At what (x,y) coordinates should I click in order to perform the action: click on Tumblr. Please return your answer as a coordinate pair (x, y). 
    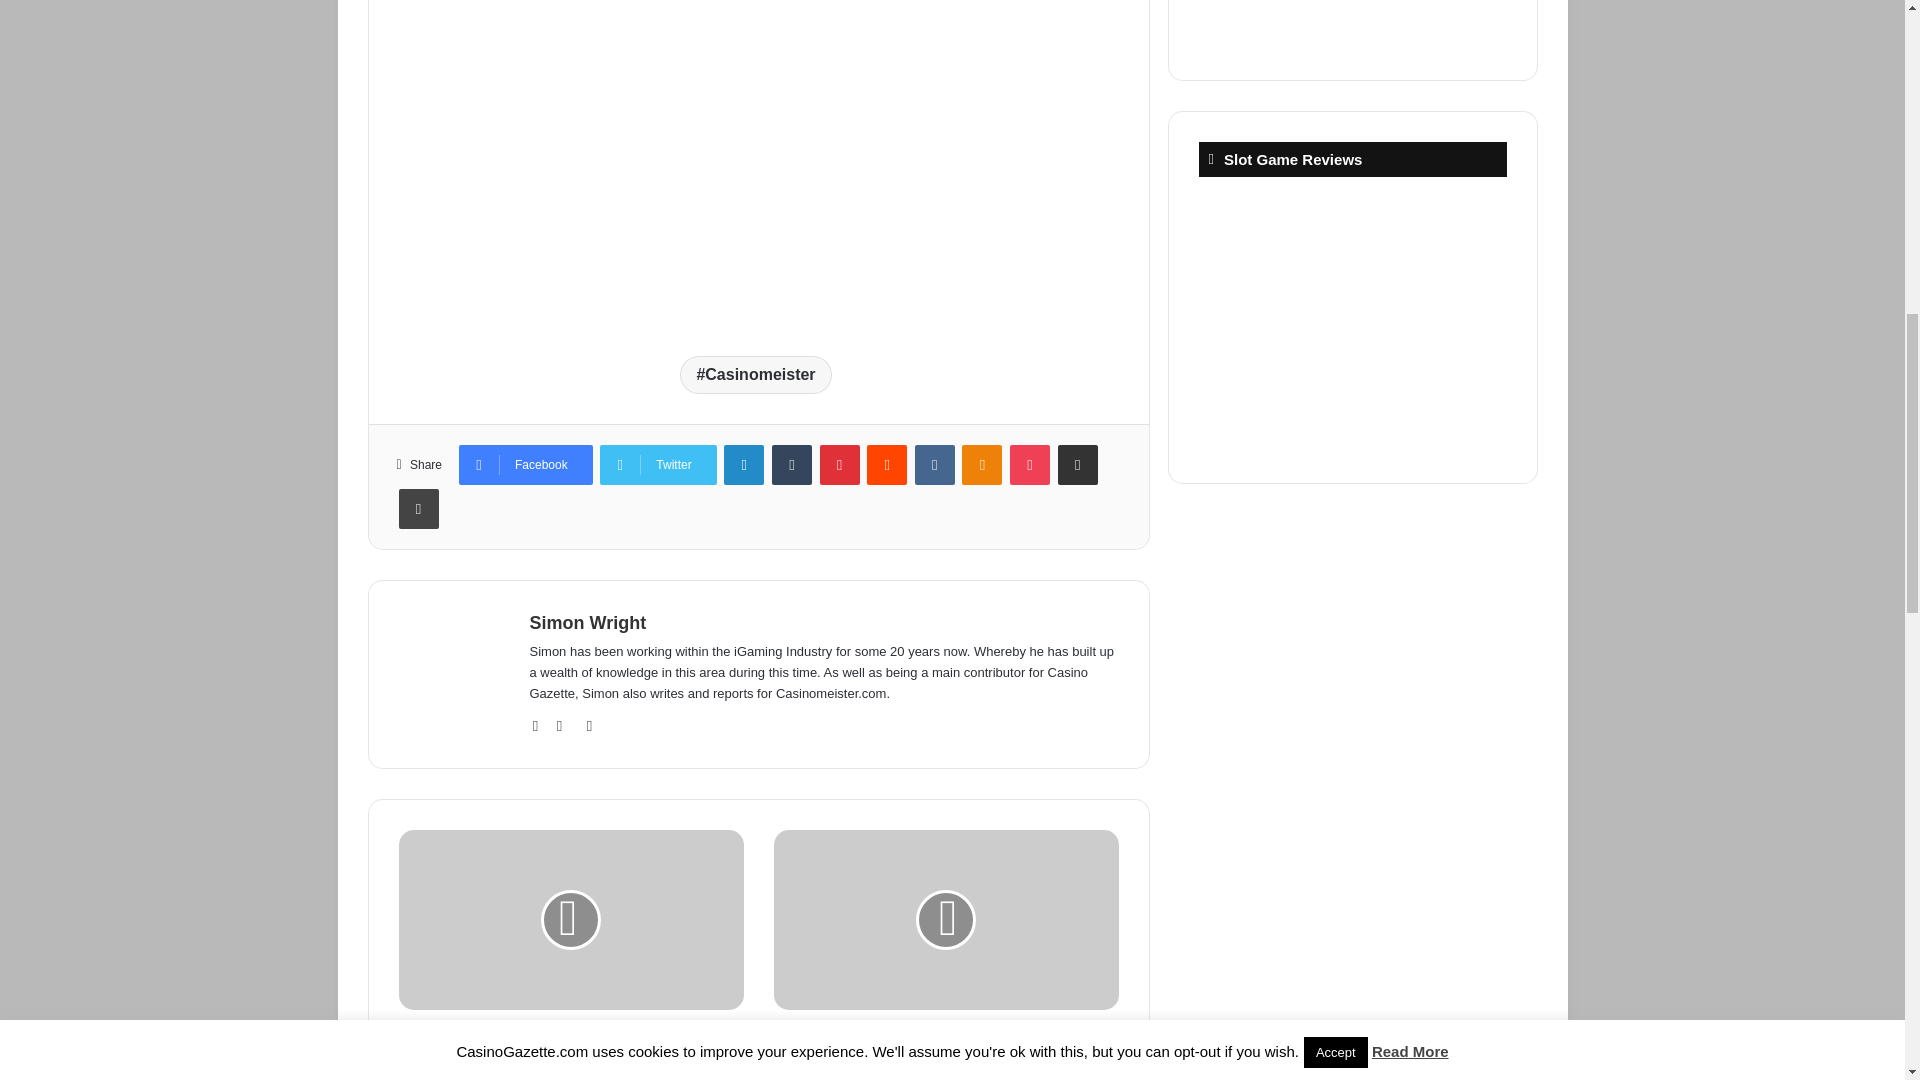
    Looking at the image, I should click on (792, 464).